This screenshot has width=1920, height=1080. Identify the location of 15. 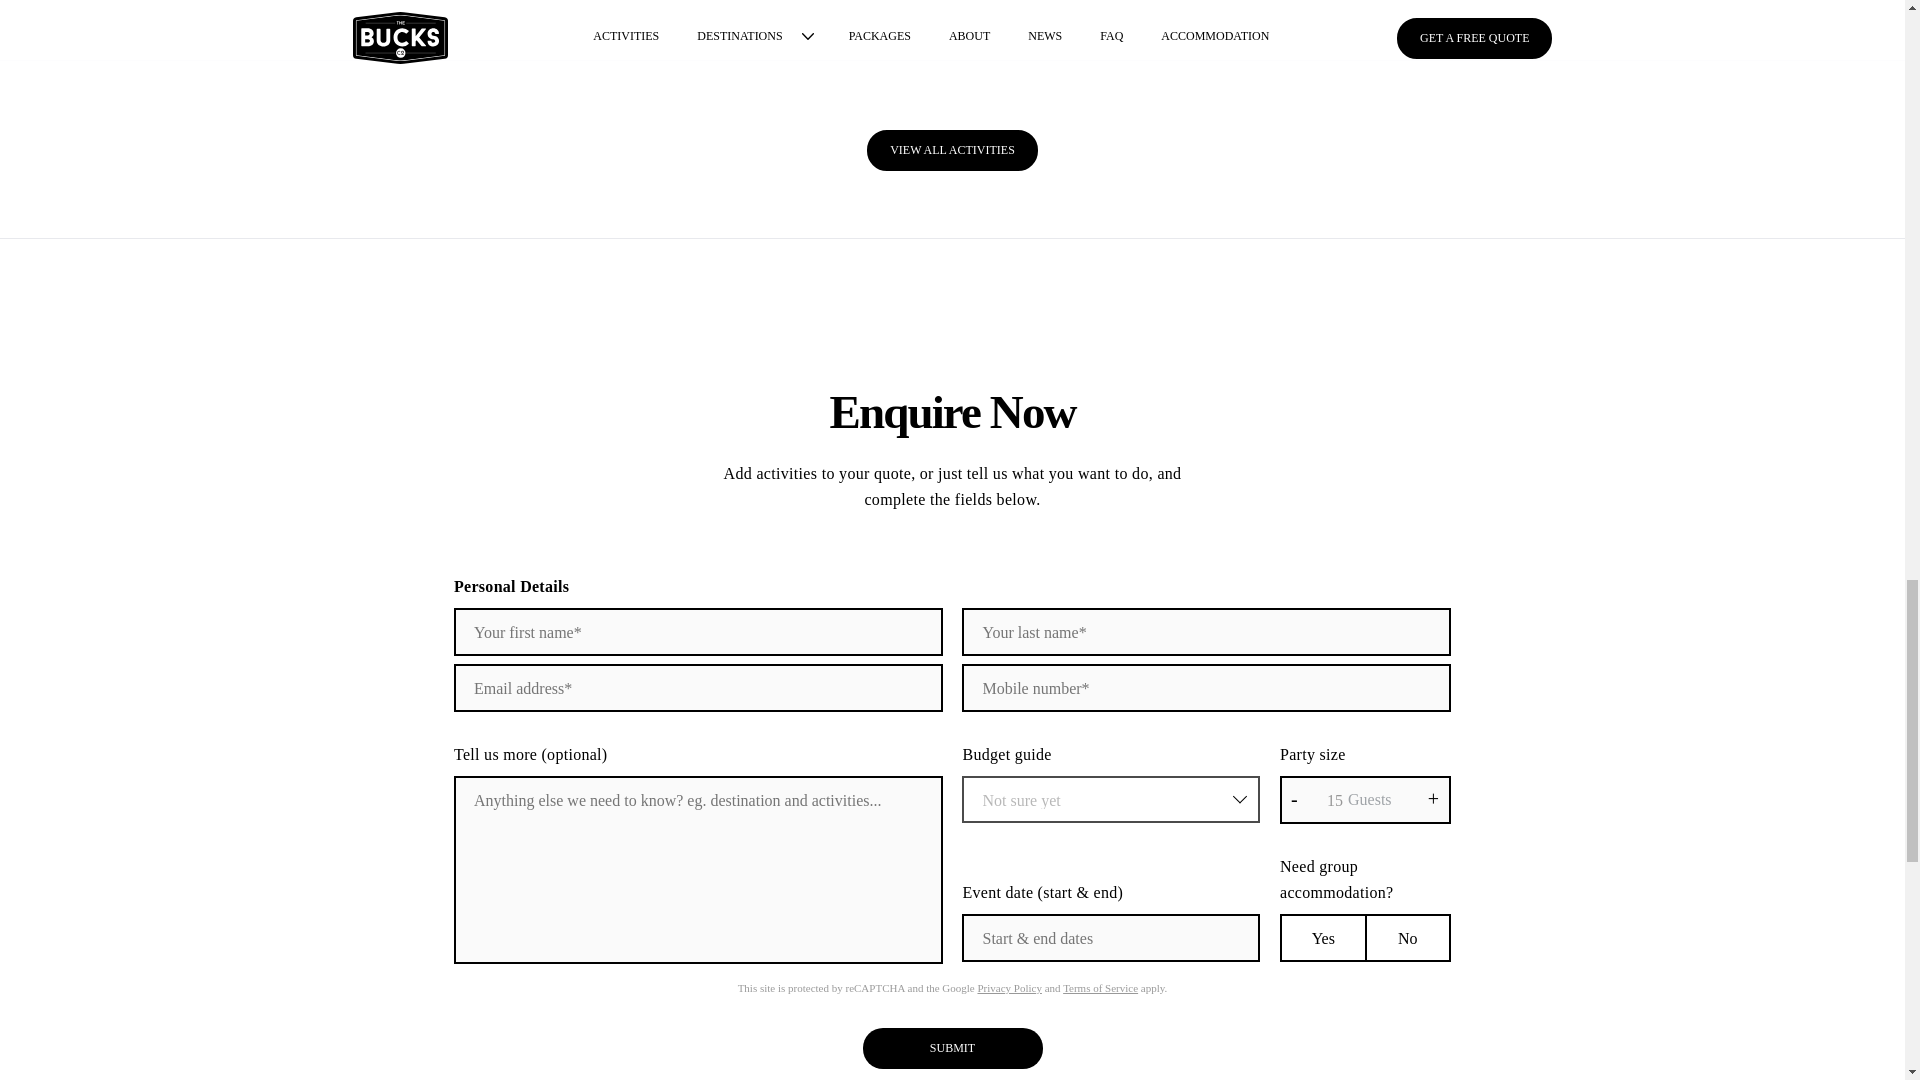
(1366, 800).